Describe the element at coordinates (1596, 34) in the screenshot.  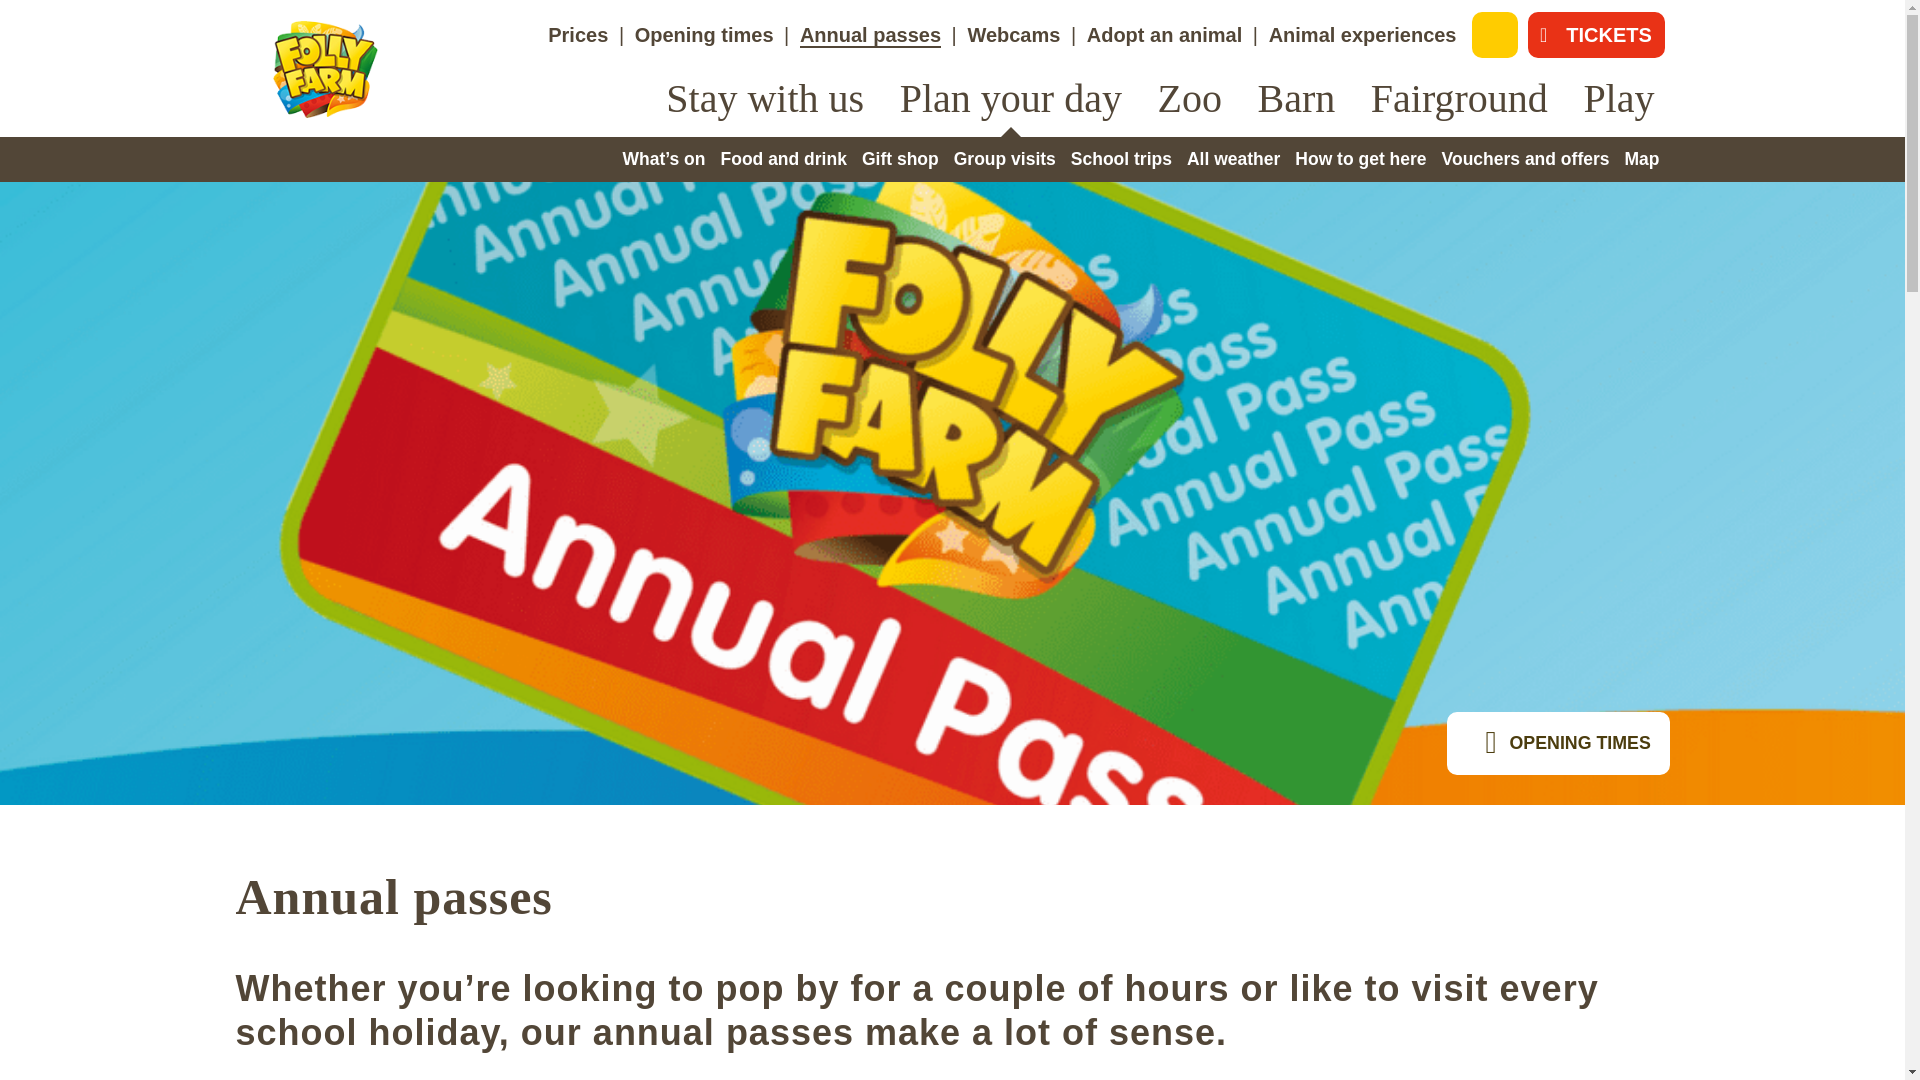
I see `TICKETS` at that location.